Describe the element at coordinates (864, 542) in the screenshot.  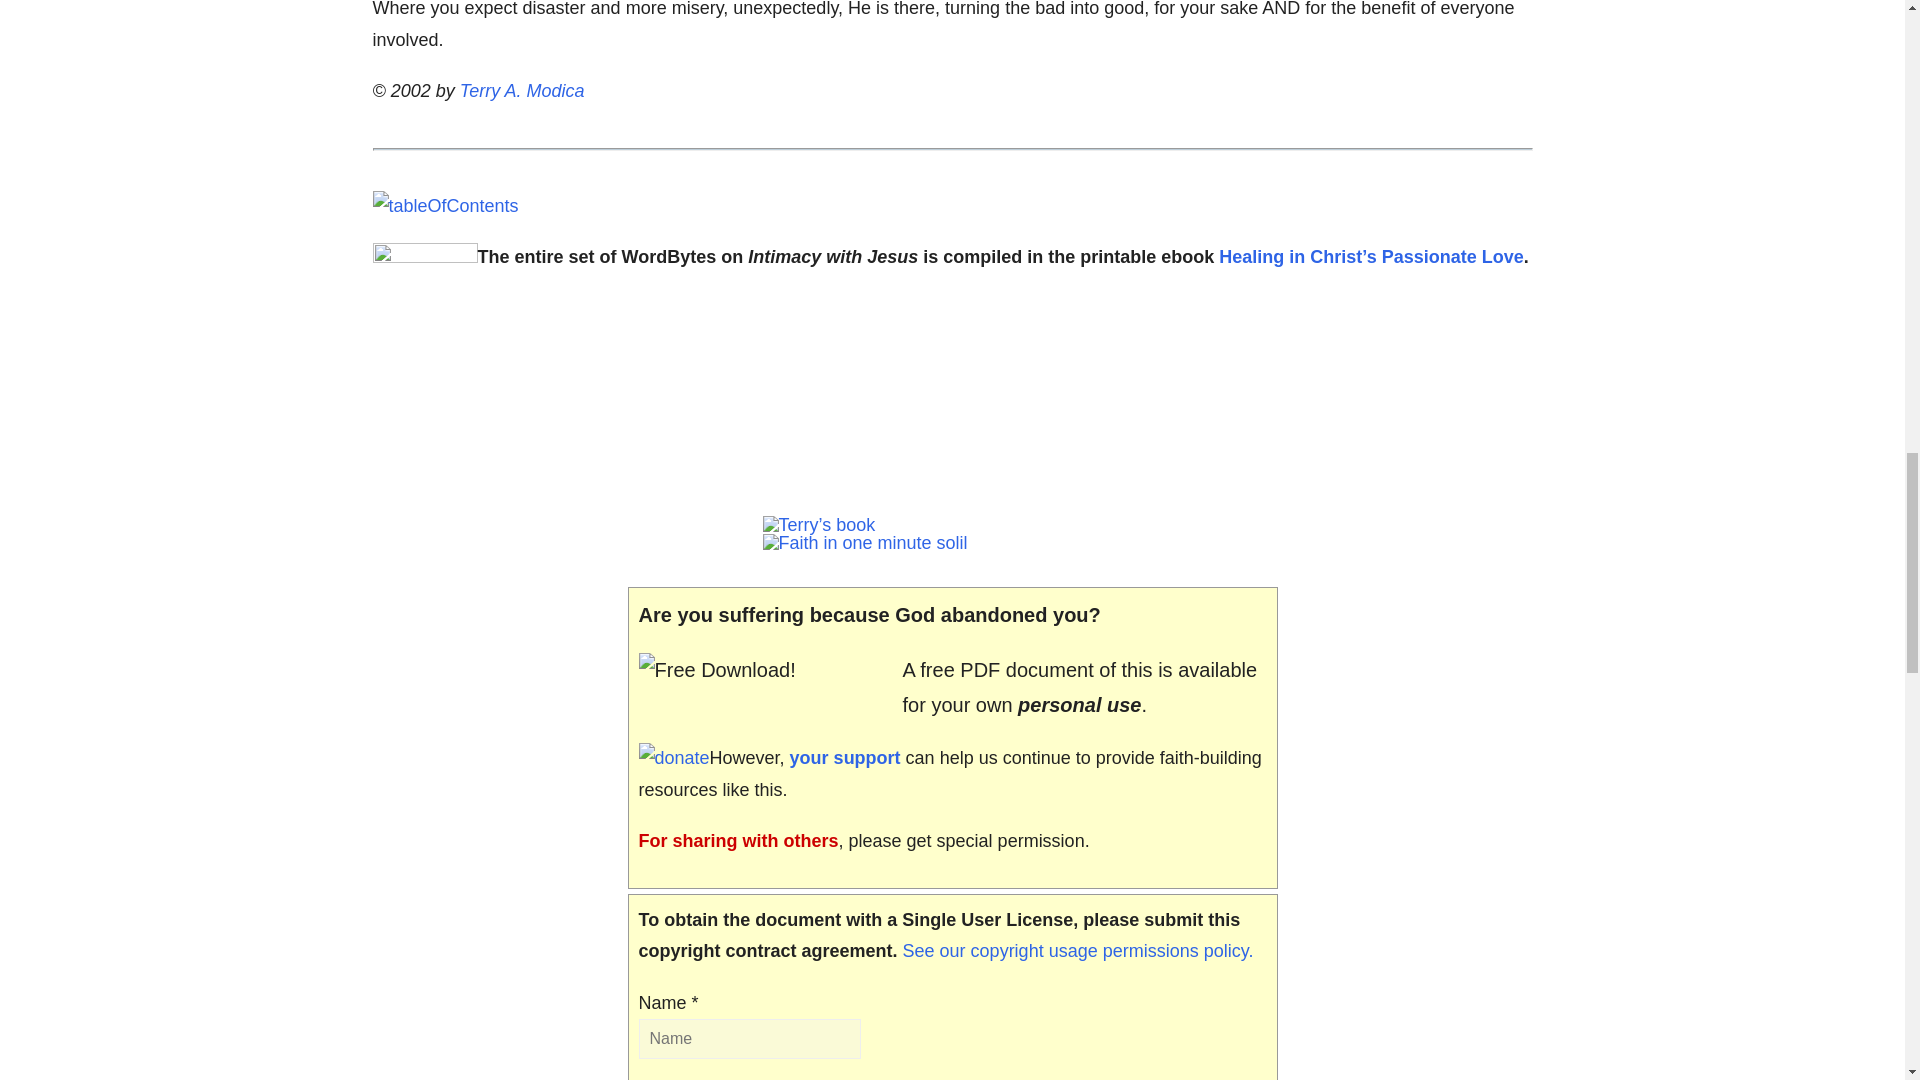
I see `Faith in one minute solil` at that location.